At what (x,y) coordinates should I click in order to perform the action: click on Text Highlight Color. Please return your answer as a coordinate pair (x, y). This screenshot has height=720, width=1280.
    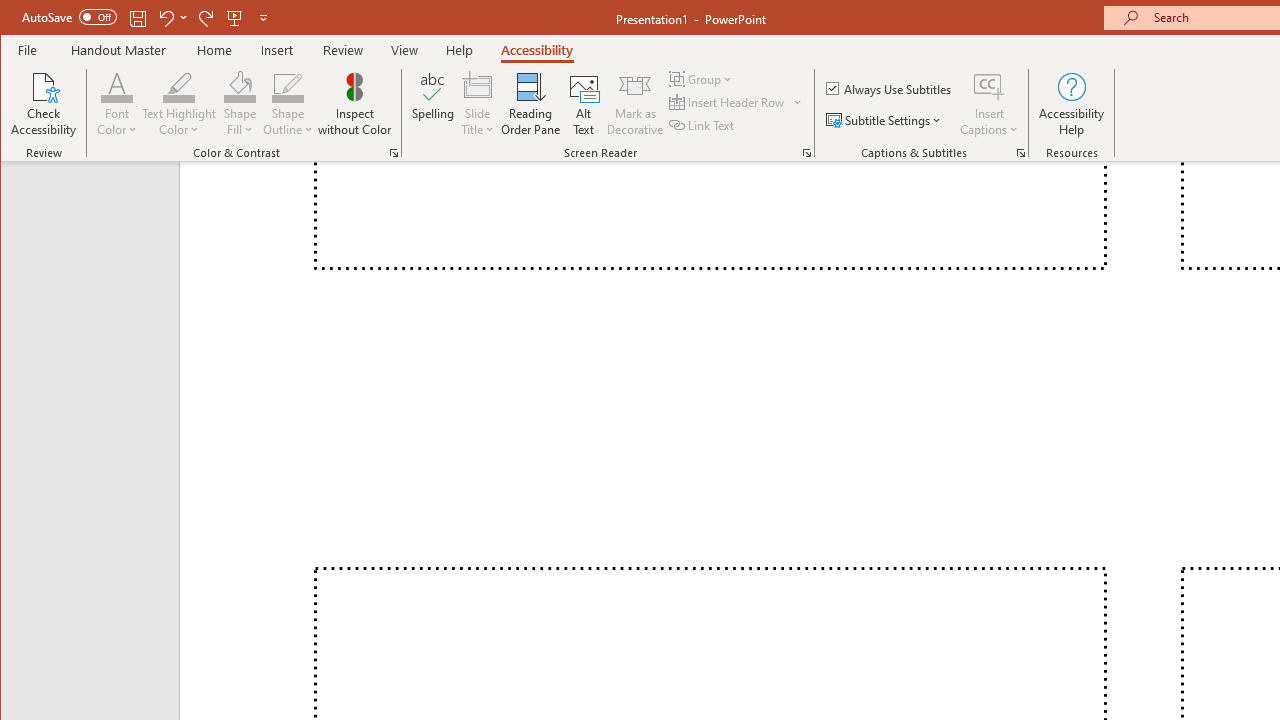
    Looking at the image, I should click on (178, 86).